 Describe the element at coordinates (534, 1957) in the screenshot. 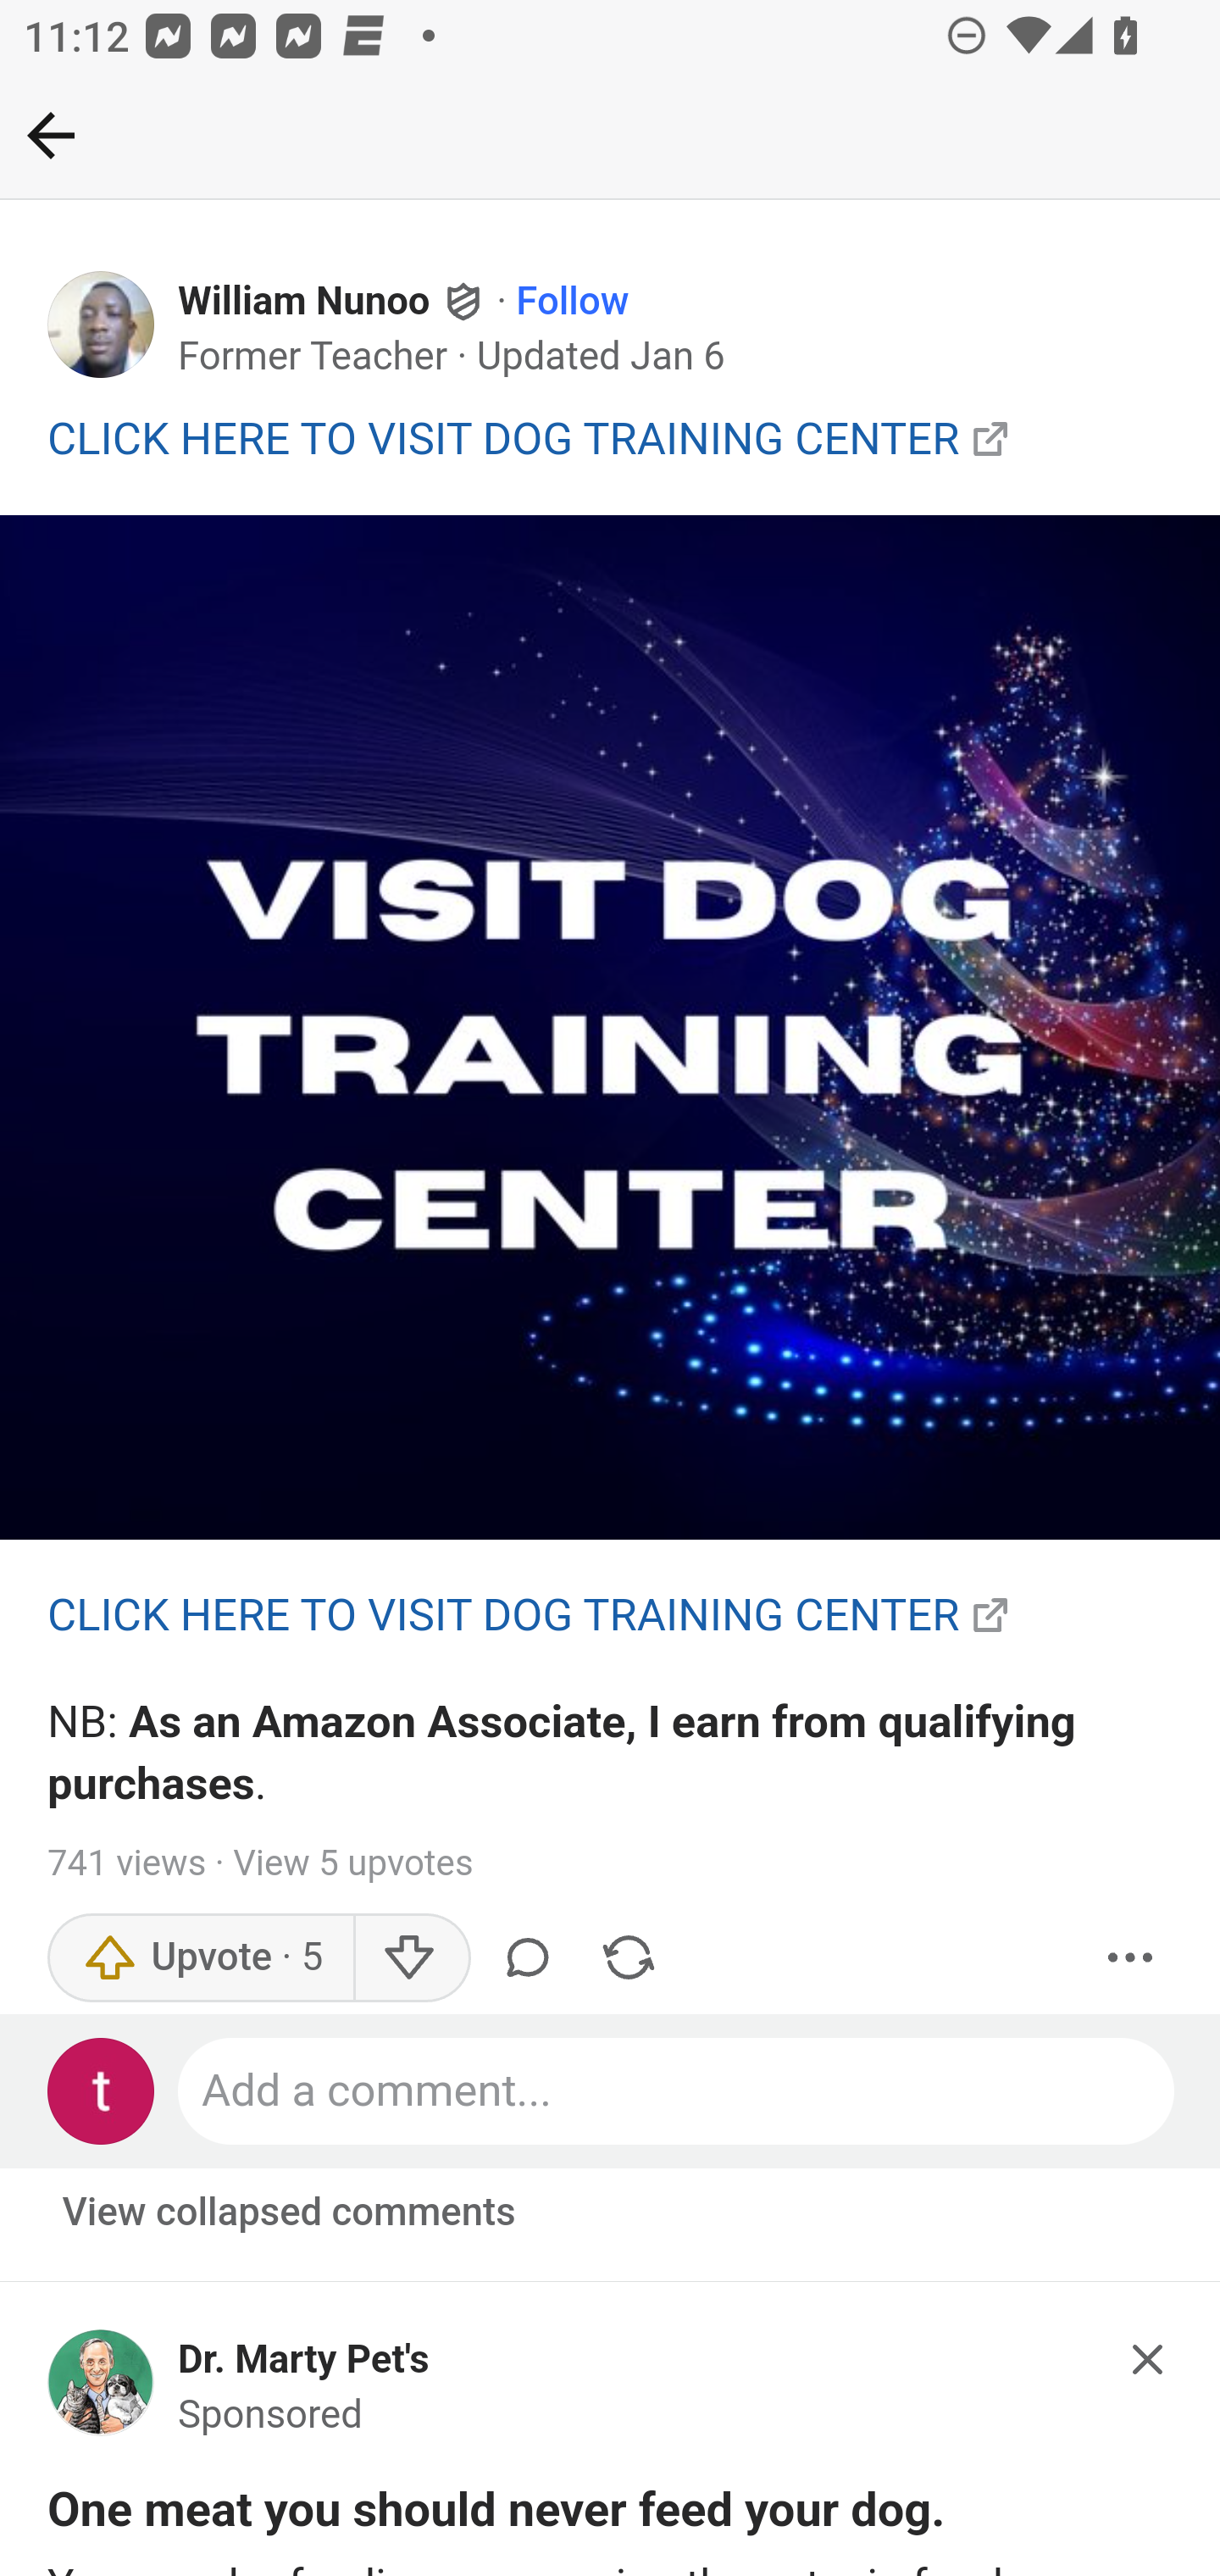

I see `Comment` at that location.